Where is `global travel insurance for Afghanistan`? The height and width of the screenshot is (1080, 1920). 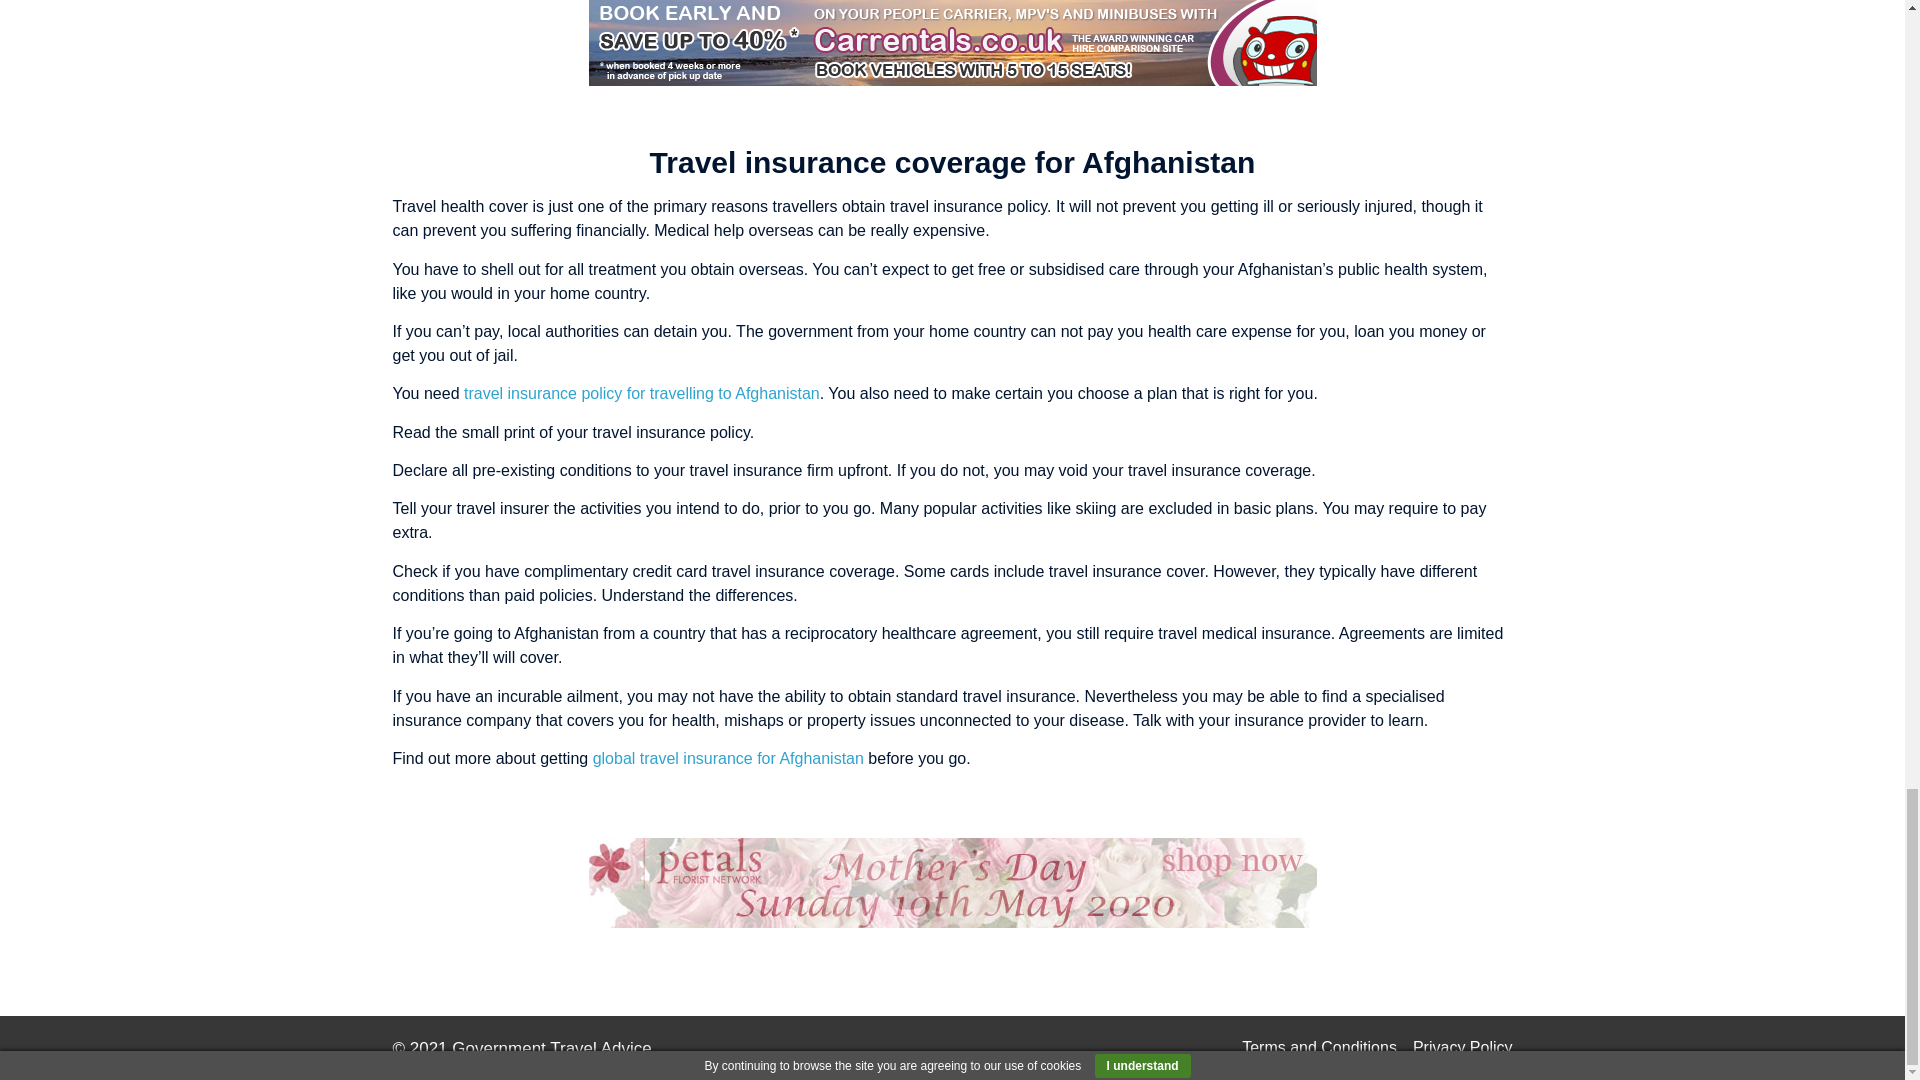
global travel insurance for Afghanistan is located at coordinates (728, 758).